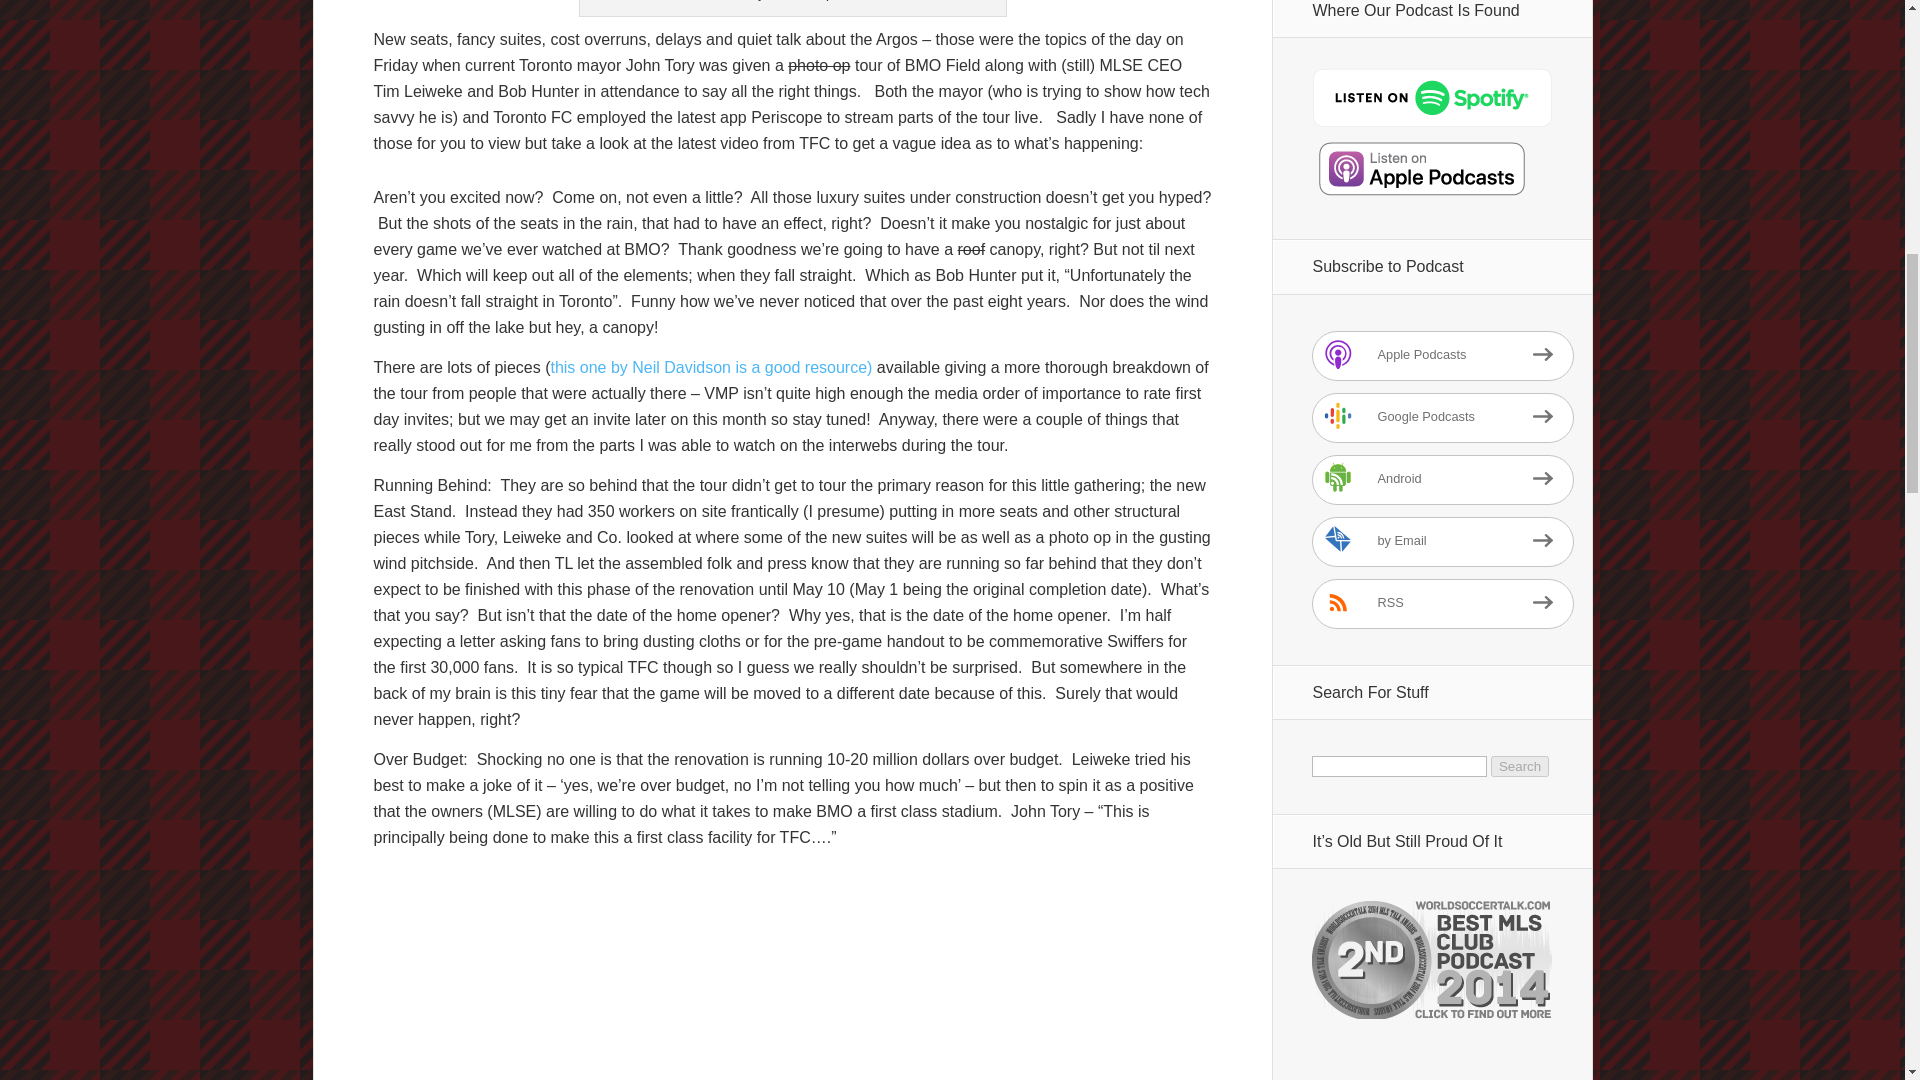 This screenshot has width=1920, height=1080. I want to click on Subscribe on Apple Podcasts, so click(1442, 356).